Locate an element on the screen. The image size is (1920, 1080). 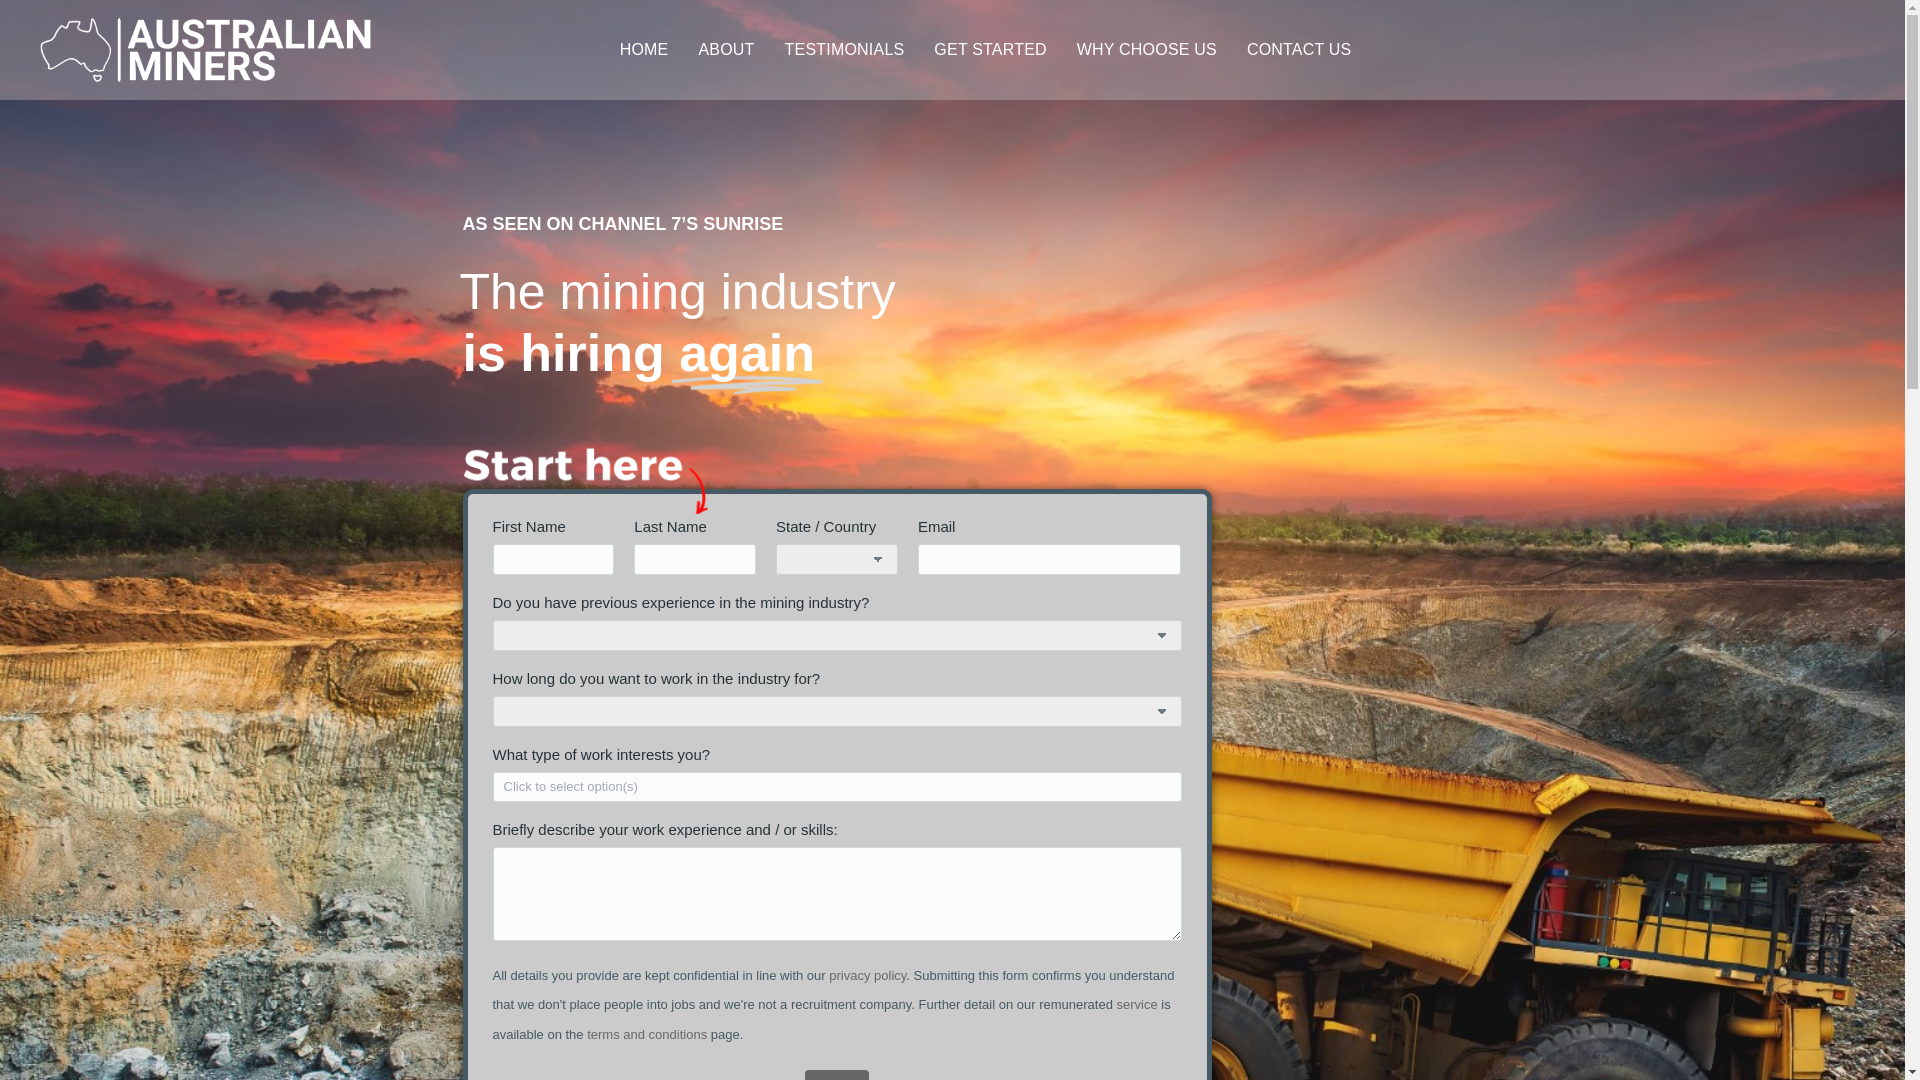
privacy policy is located at coordinates (868, 974).